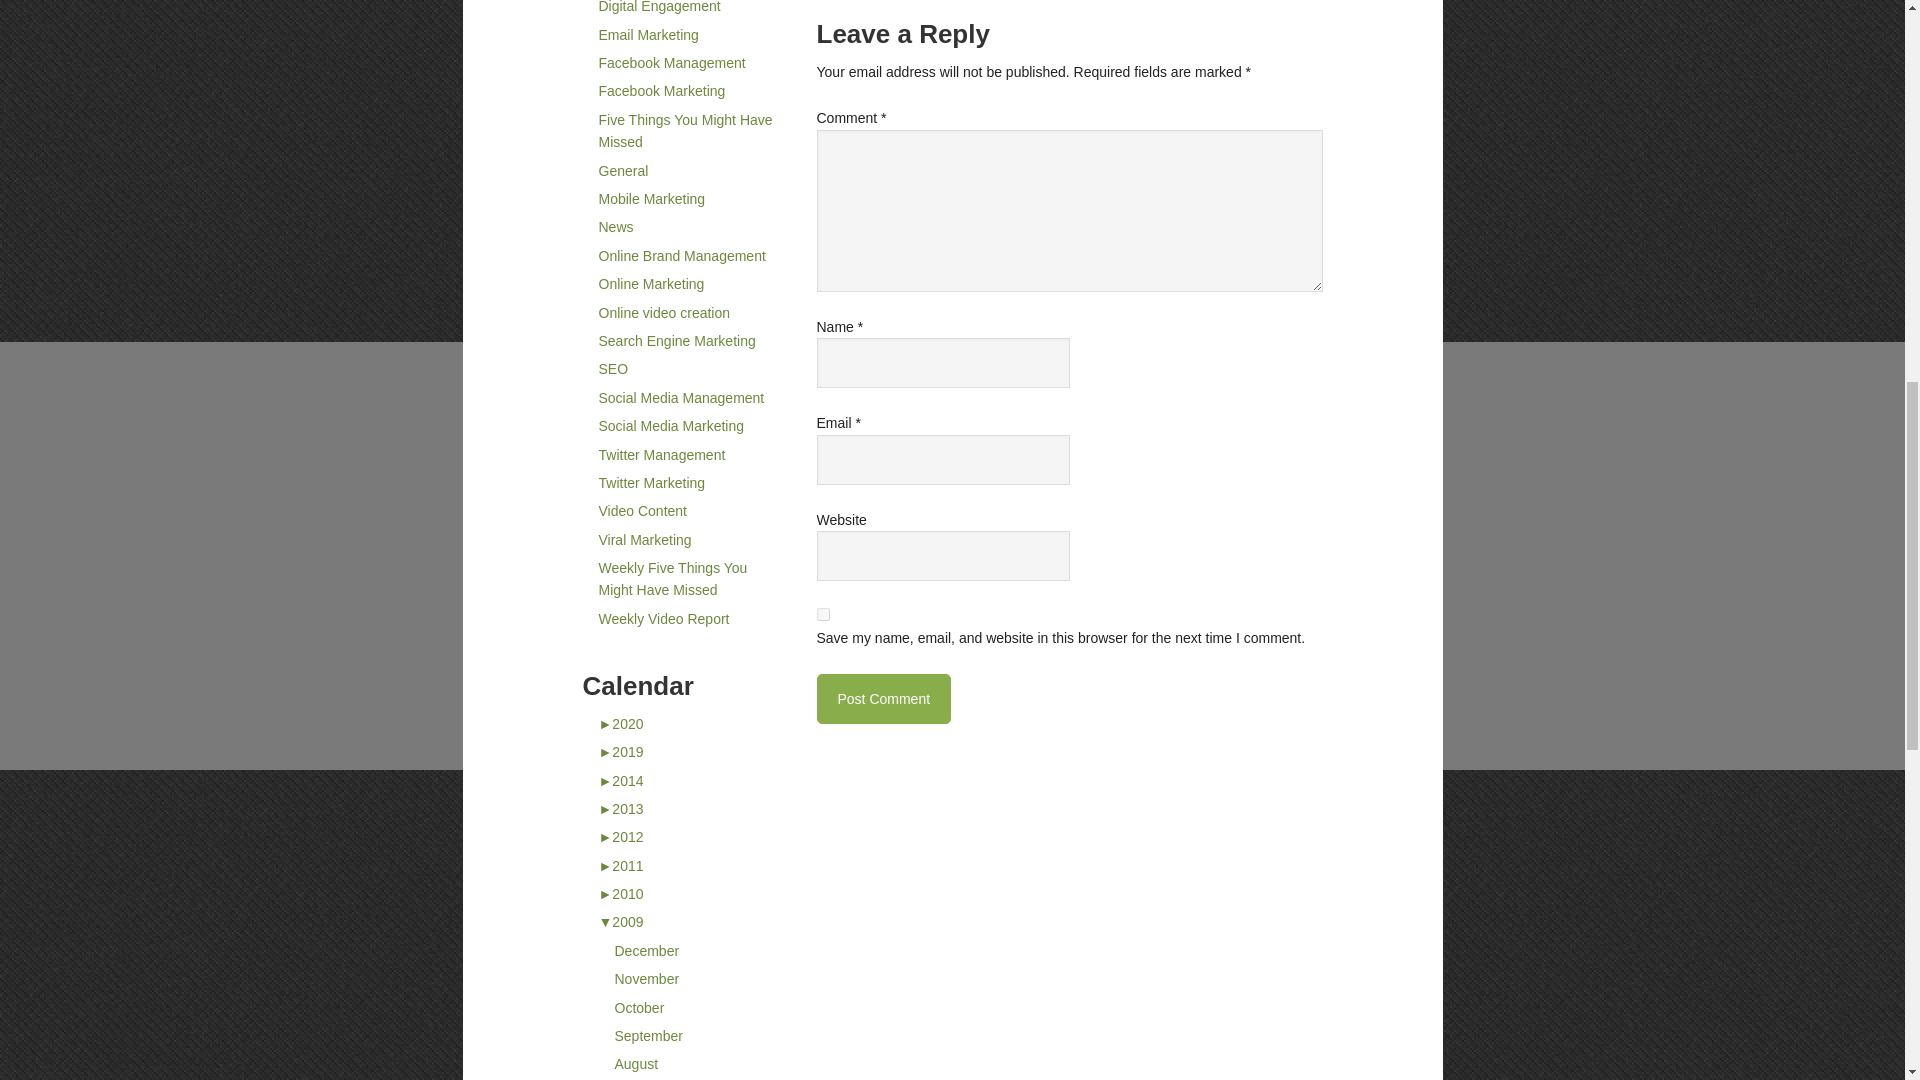 This screenshot has width=1920, height=1080. I want to click on 2019, so click(620, 752).